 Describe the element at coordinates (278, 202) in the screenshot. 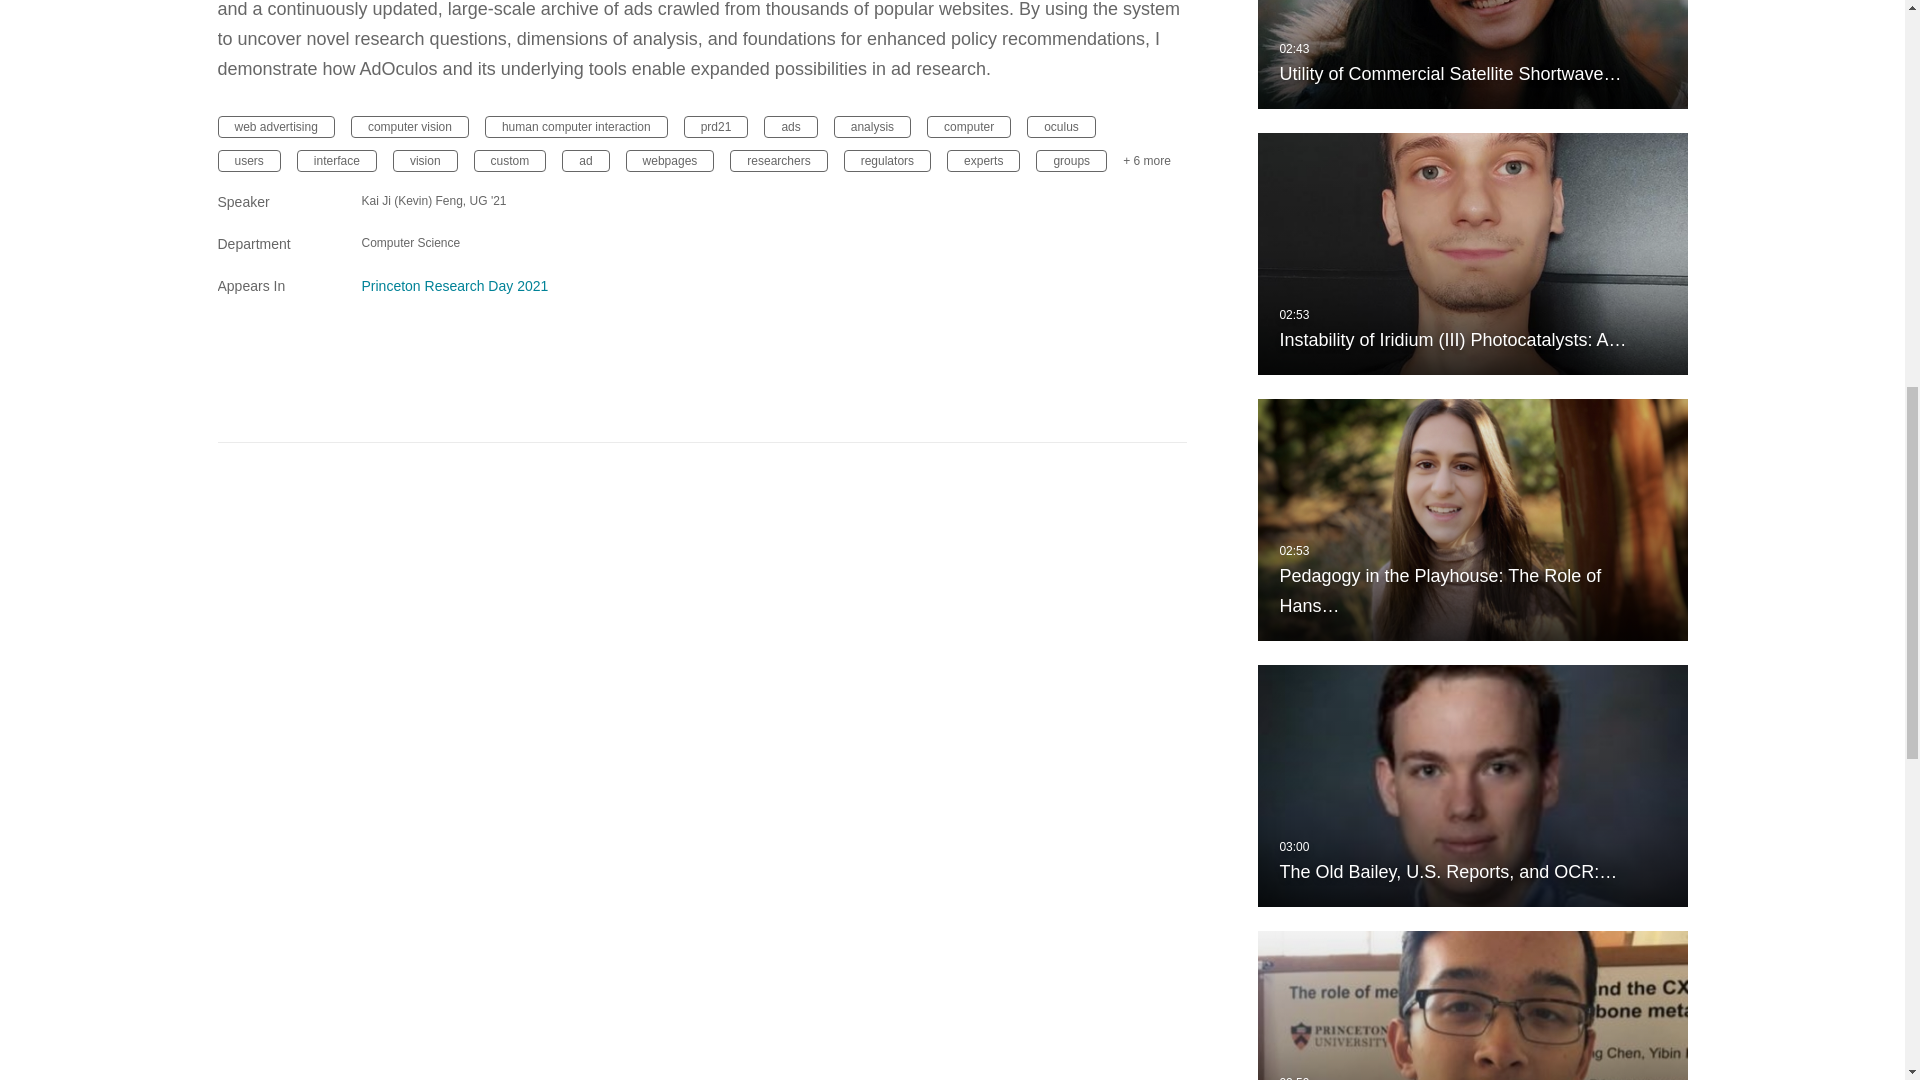

I see `Speaker` at that location.